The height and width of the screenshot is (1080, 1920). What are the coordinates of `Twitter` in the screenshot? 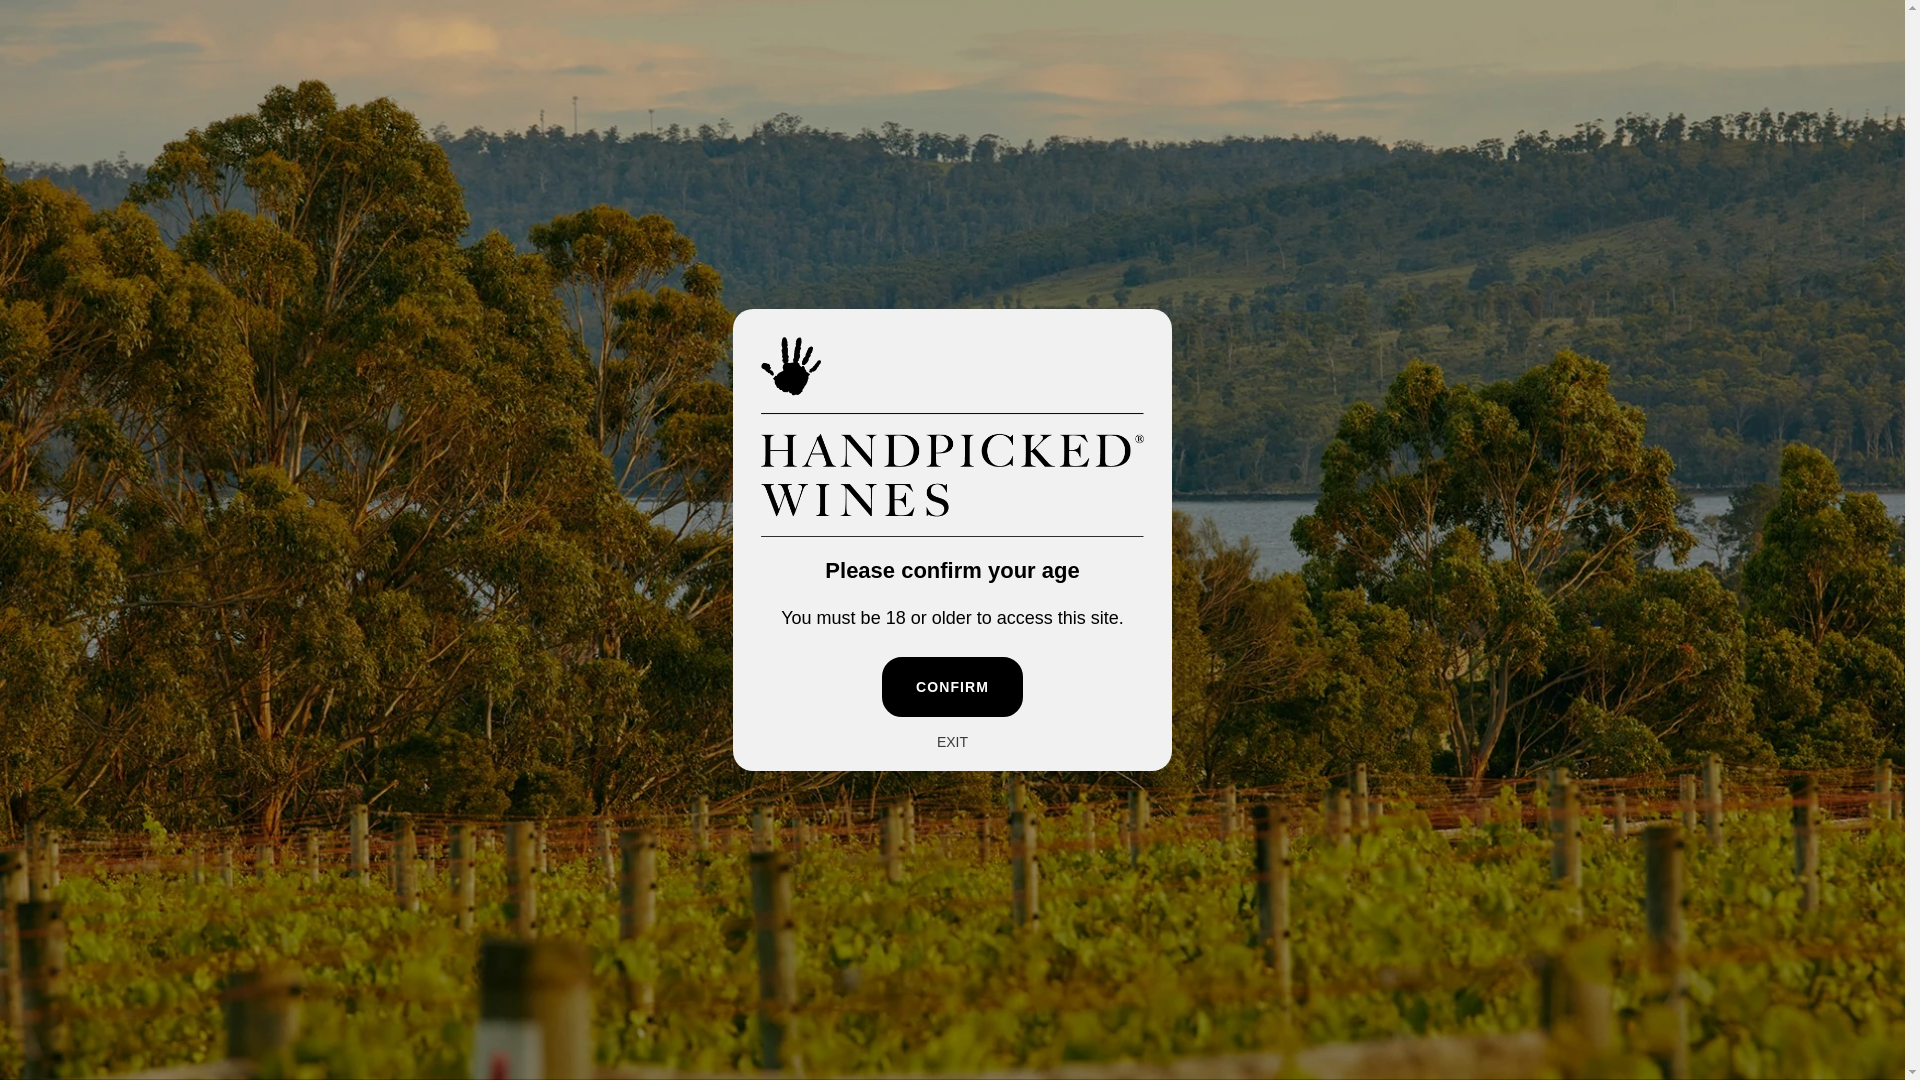 It's located at (58, 552).